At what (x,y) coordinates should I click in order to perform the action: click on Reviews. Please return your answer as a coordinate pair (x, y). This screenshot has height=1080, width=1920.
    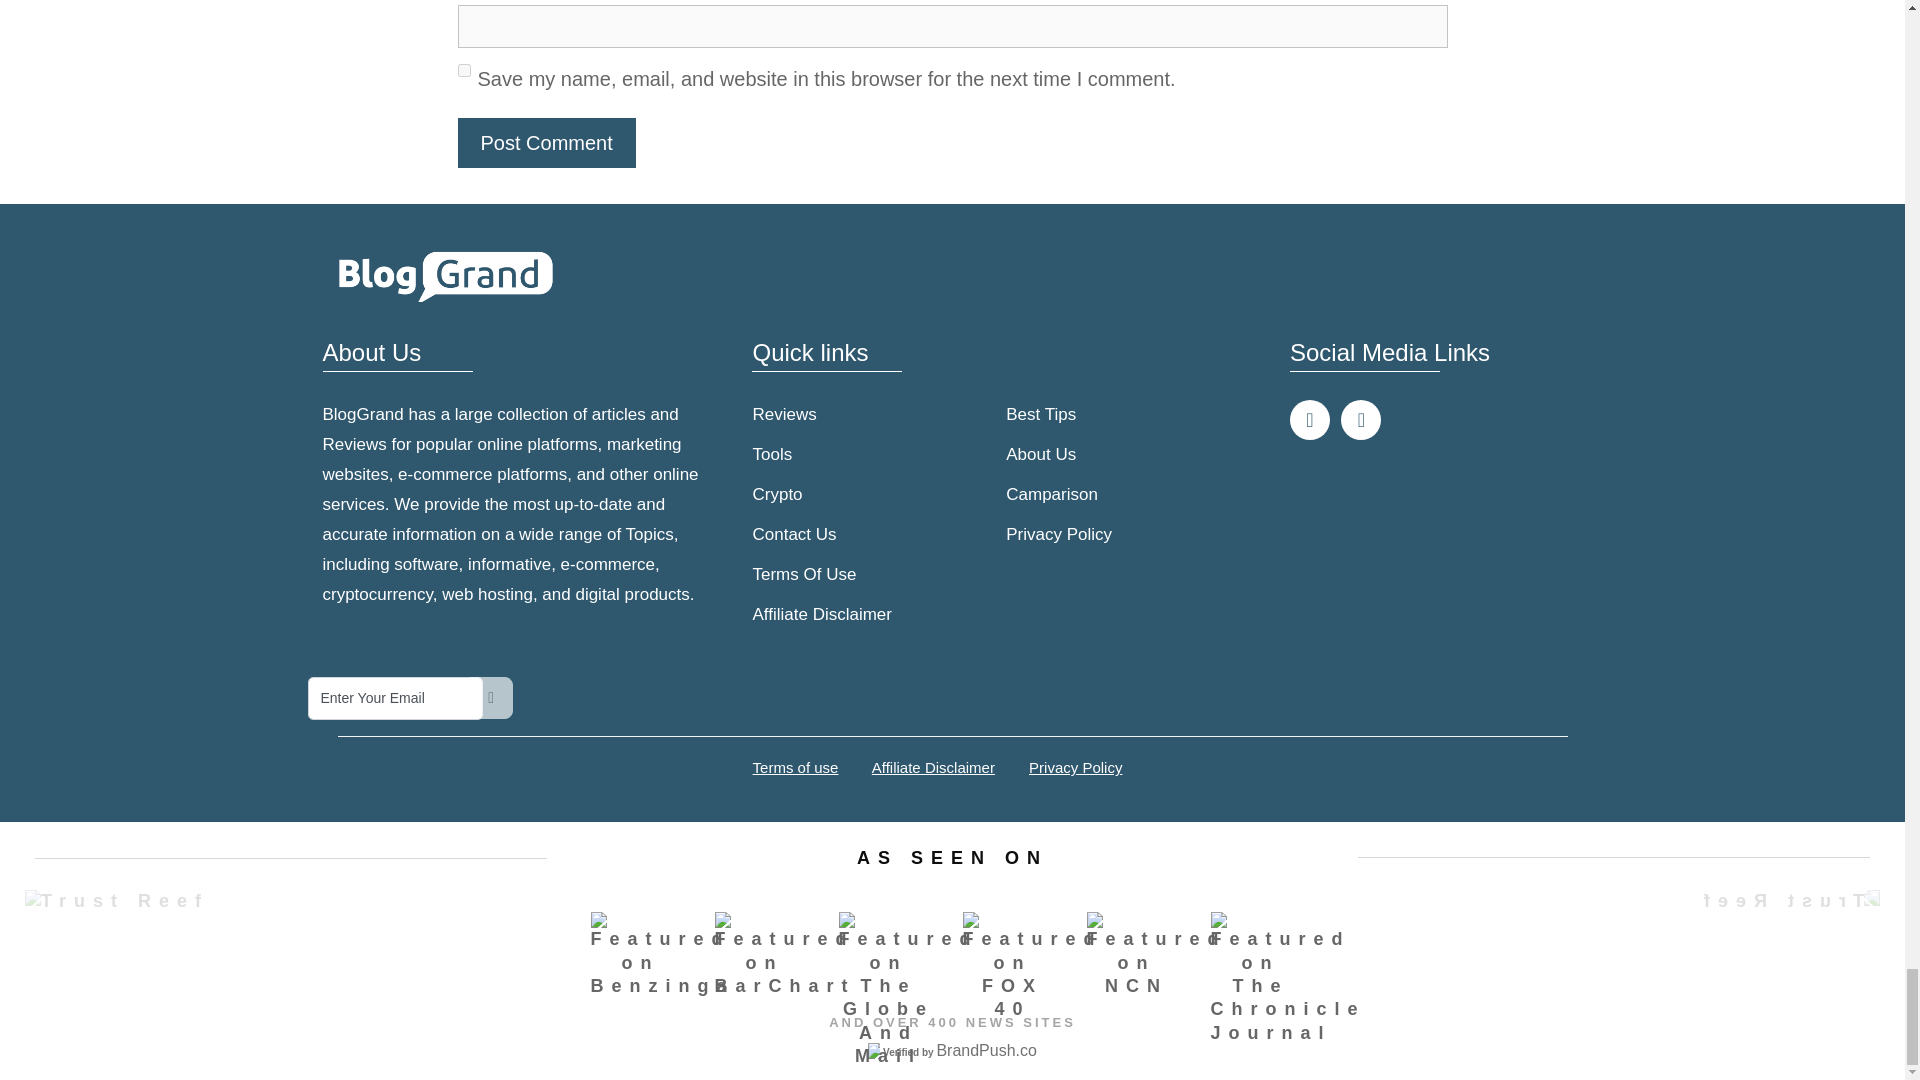
    Looking at the image, I should click on (879, 414).